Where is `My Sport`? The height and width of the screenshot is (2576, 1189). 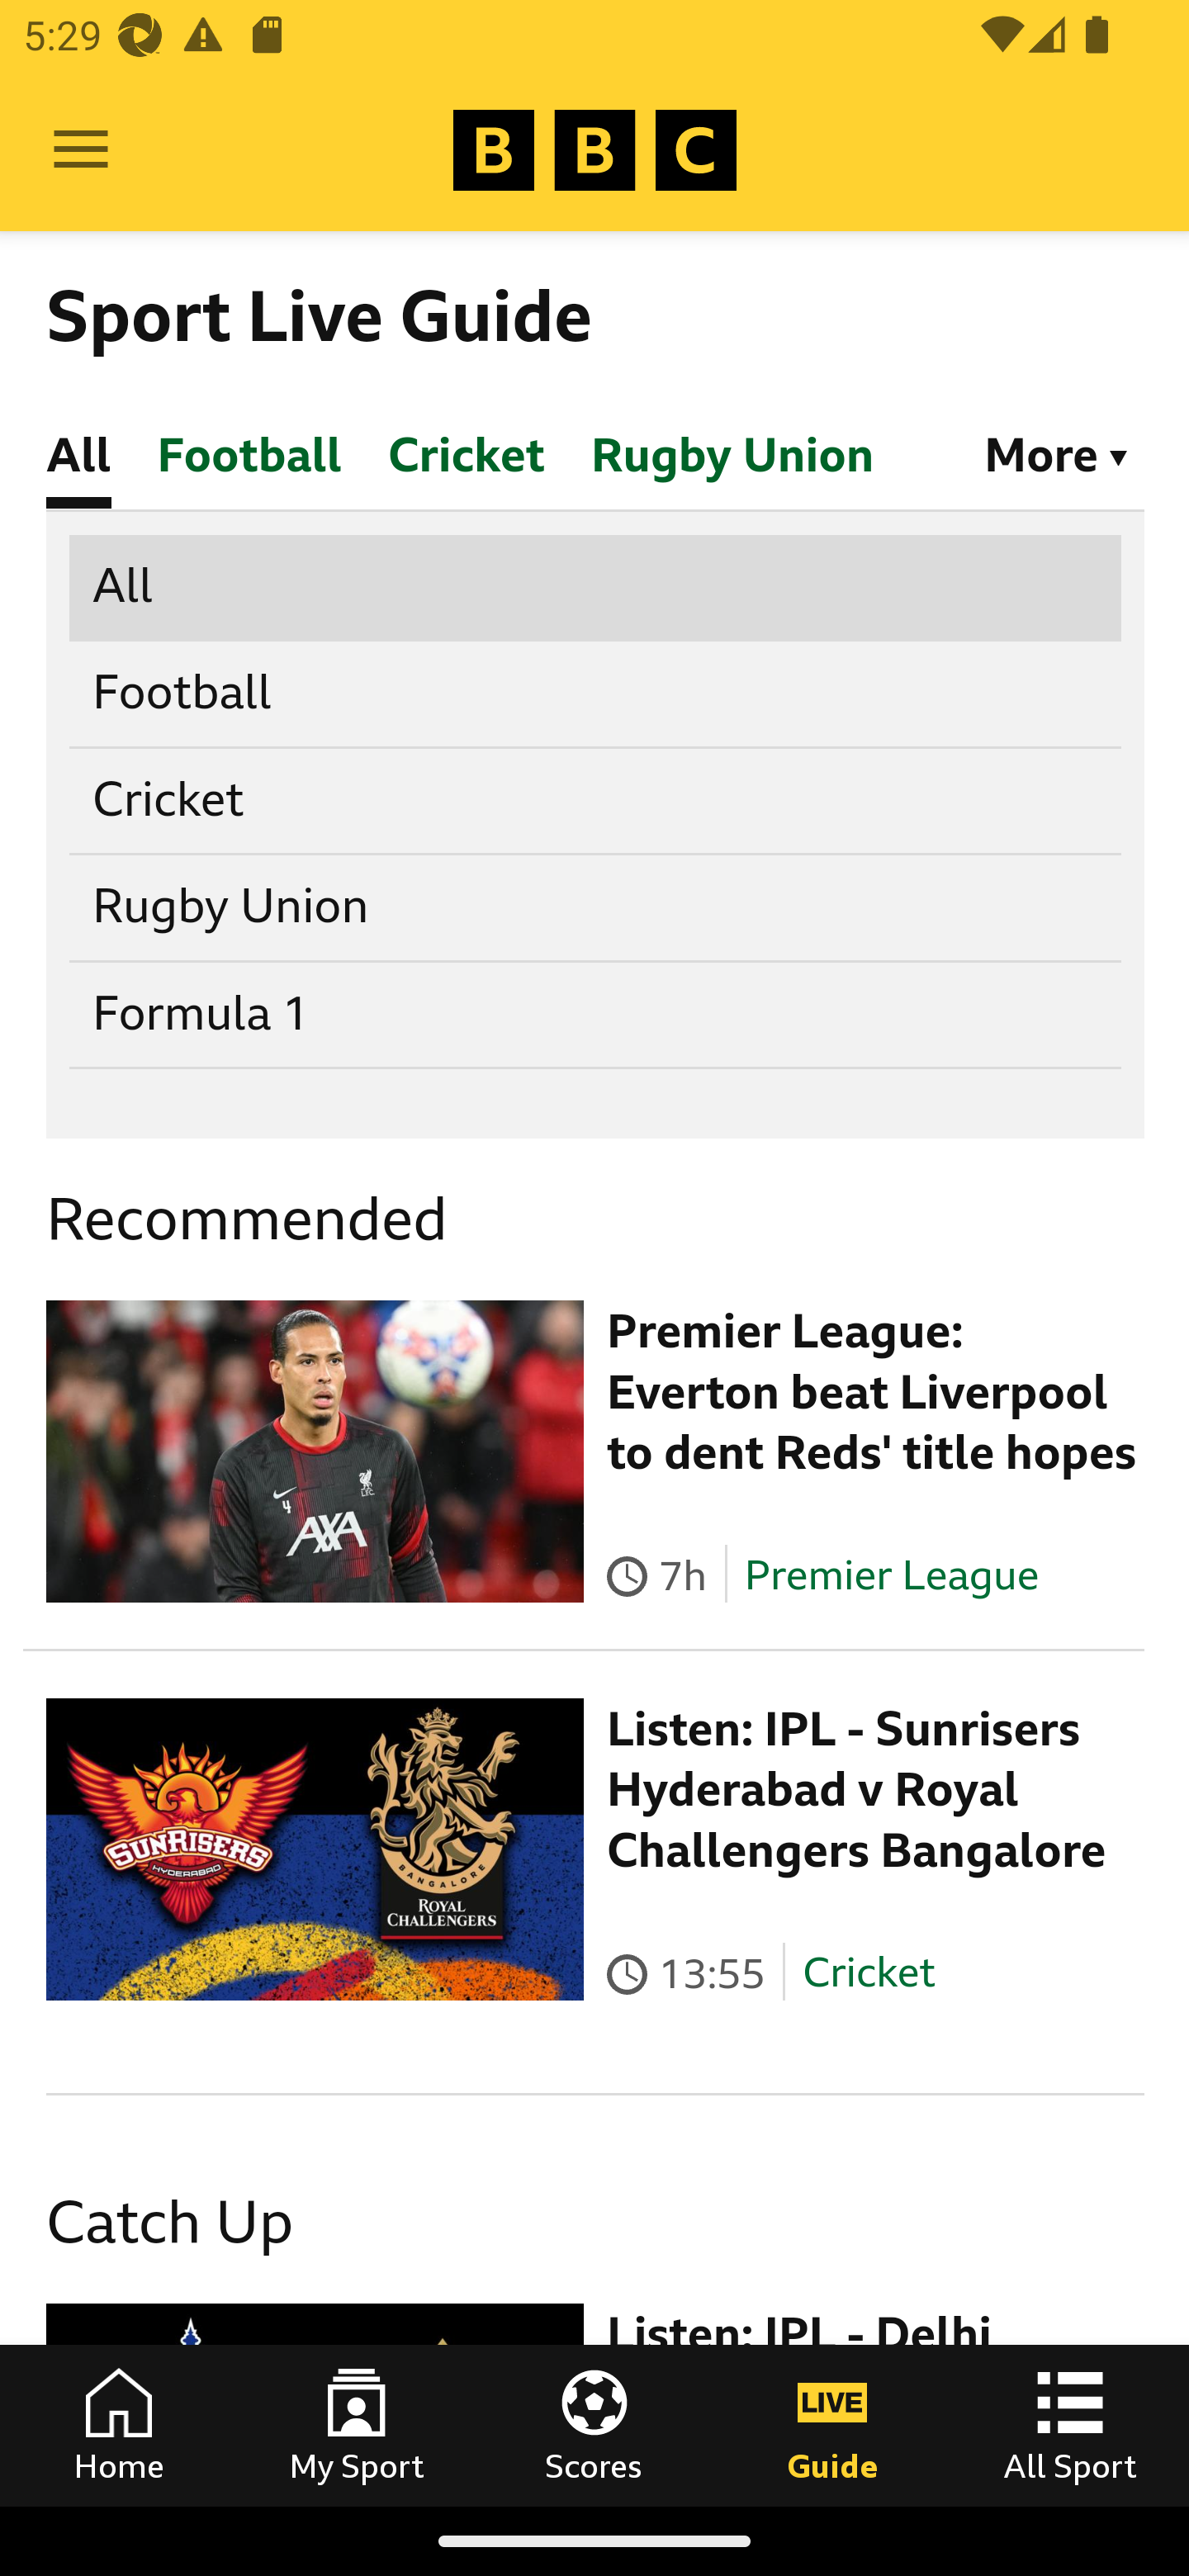 My Sport is located at coordinates (357, 2425).